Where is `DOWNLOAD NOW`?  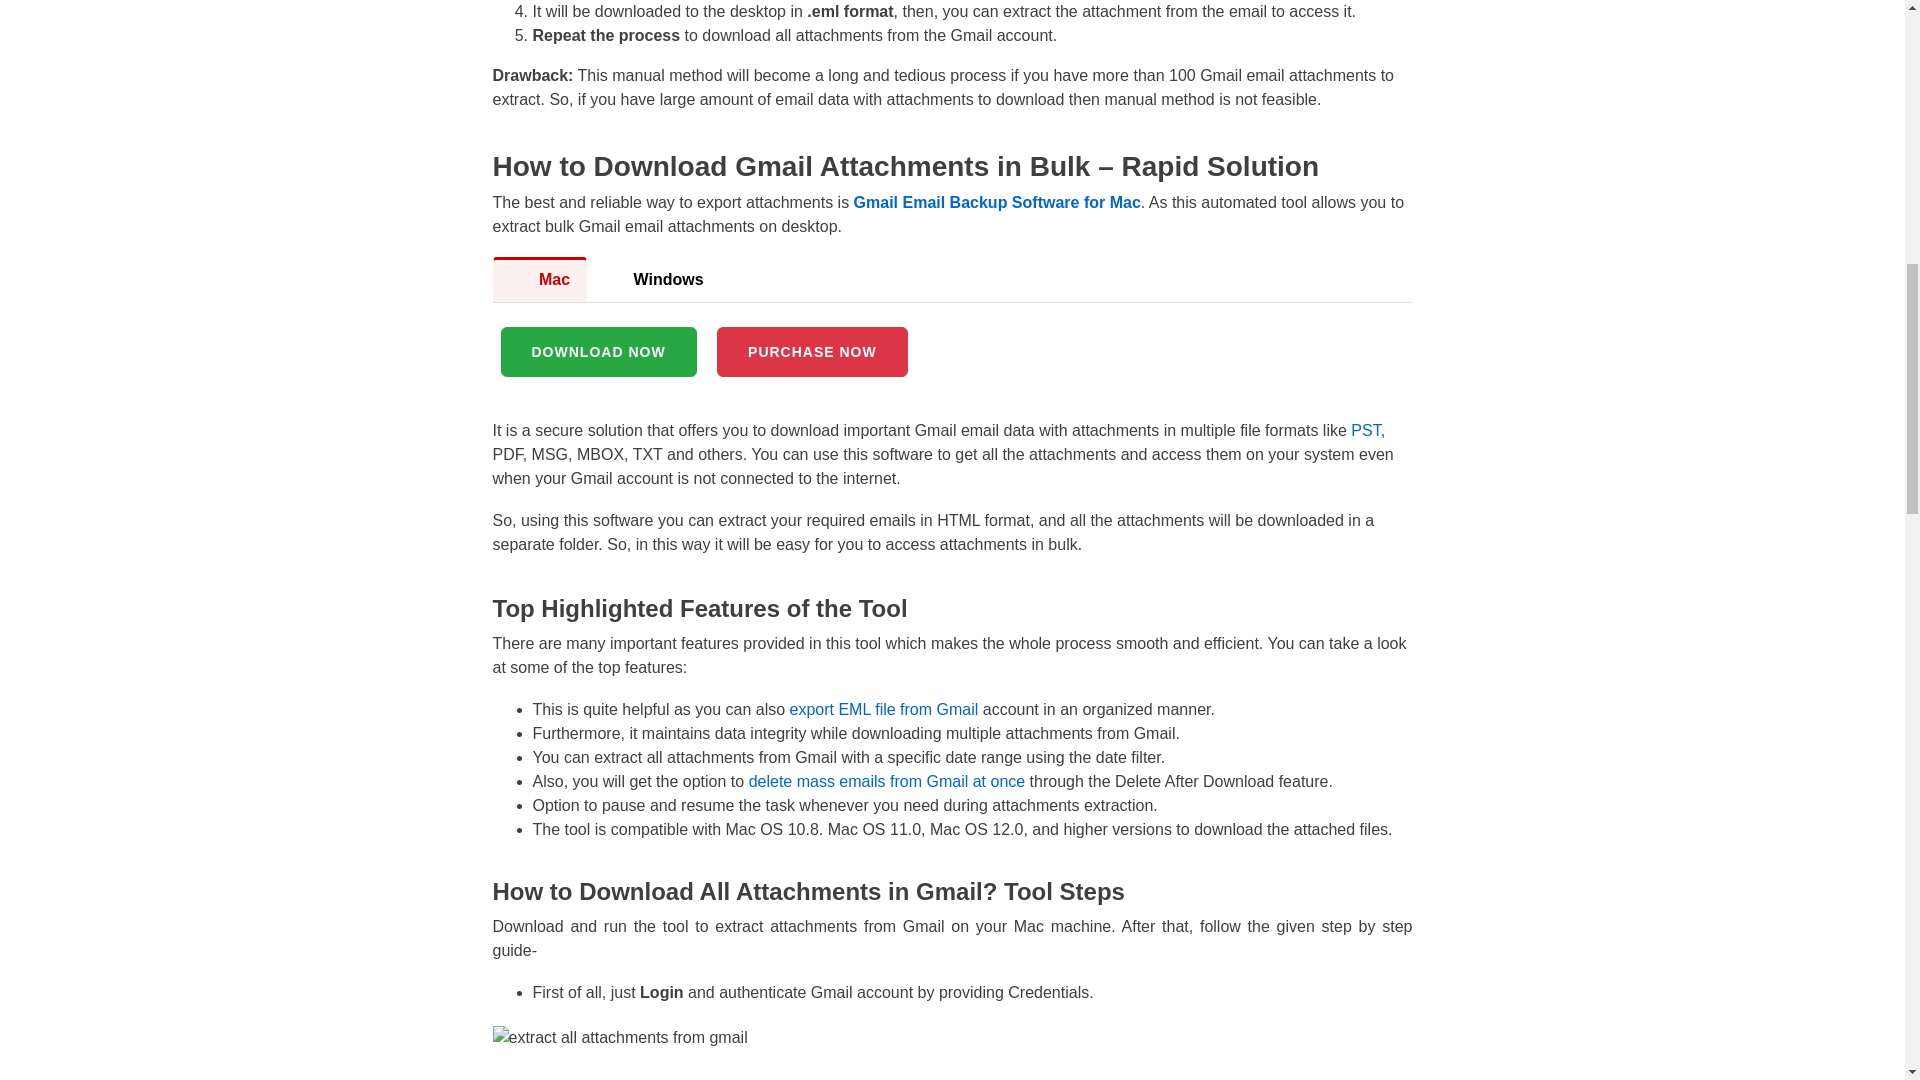
DOWNLOAD NOW is located at coordinates (597, 352).